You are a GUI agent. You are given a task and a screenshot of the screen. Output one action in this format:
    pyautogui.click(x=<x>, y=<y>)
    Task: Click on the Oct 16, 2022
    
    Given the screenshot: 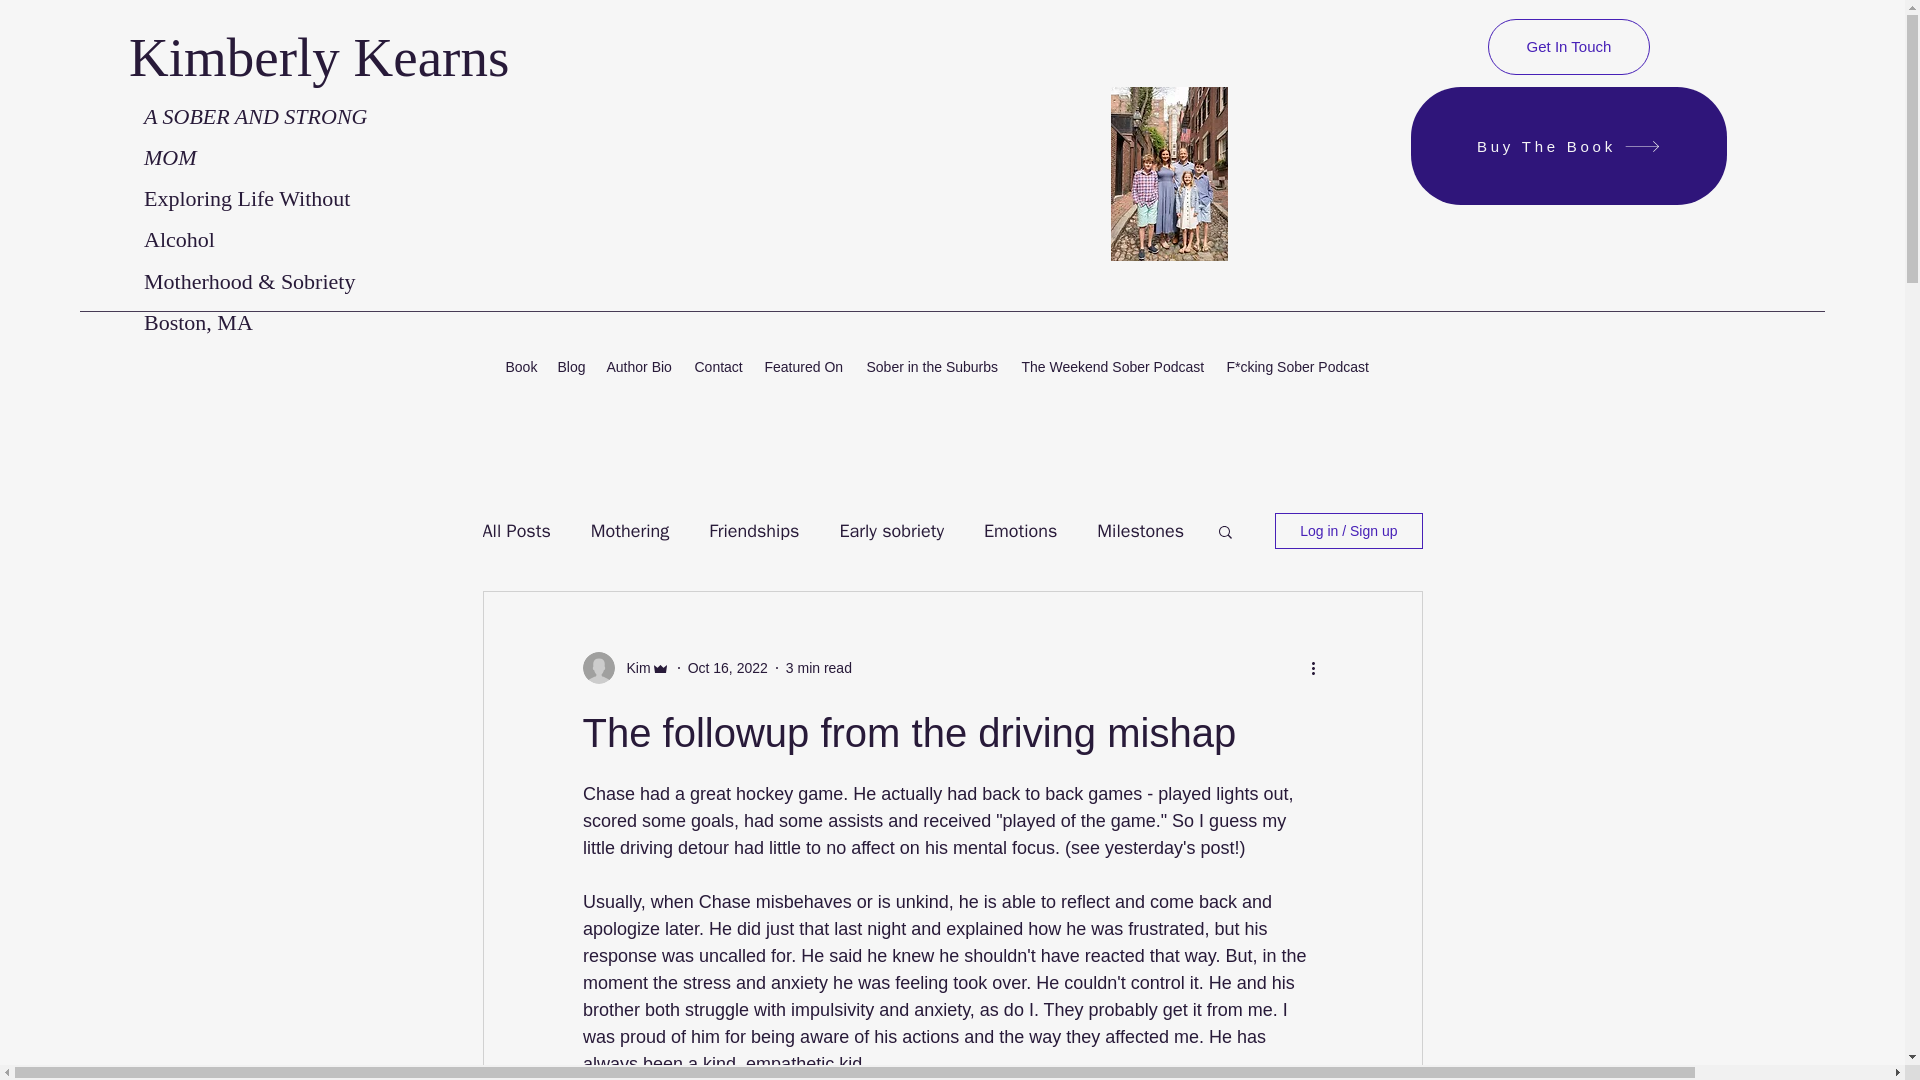 What is the action you would take?
    pyautogui.click(x=728, y=668)
    